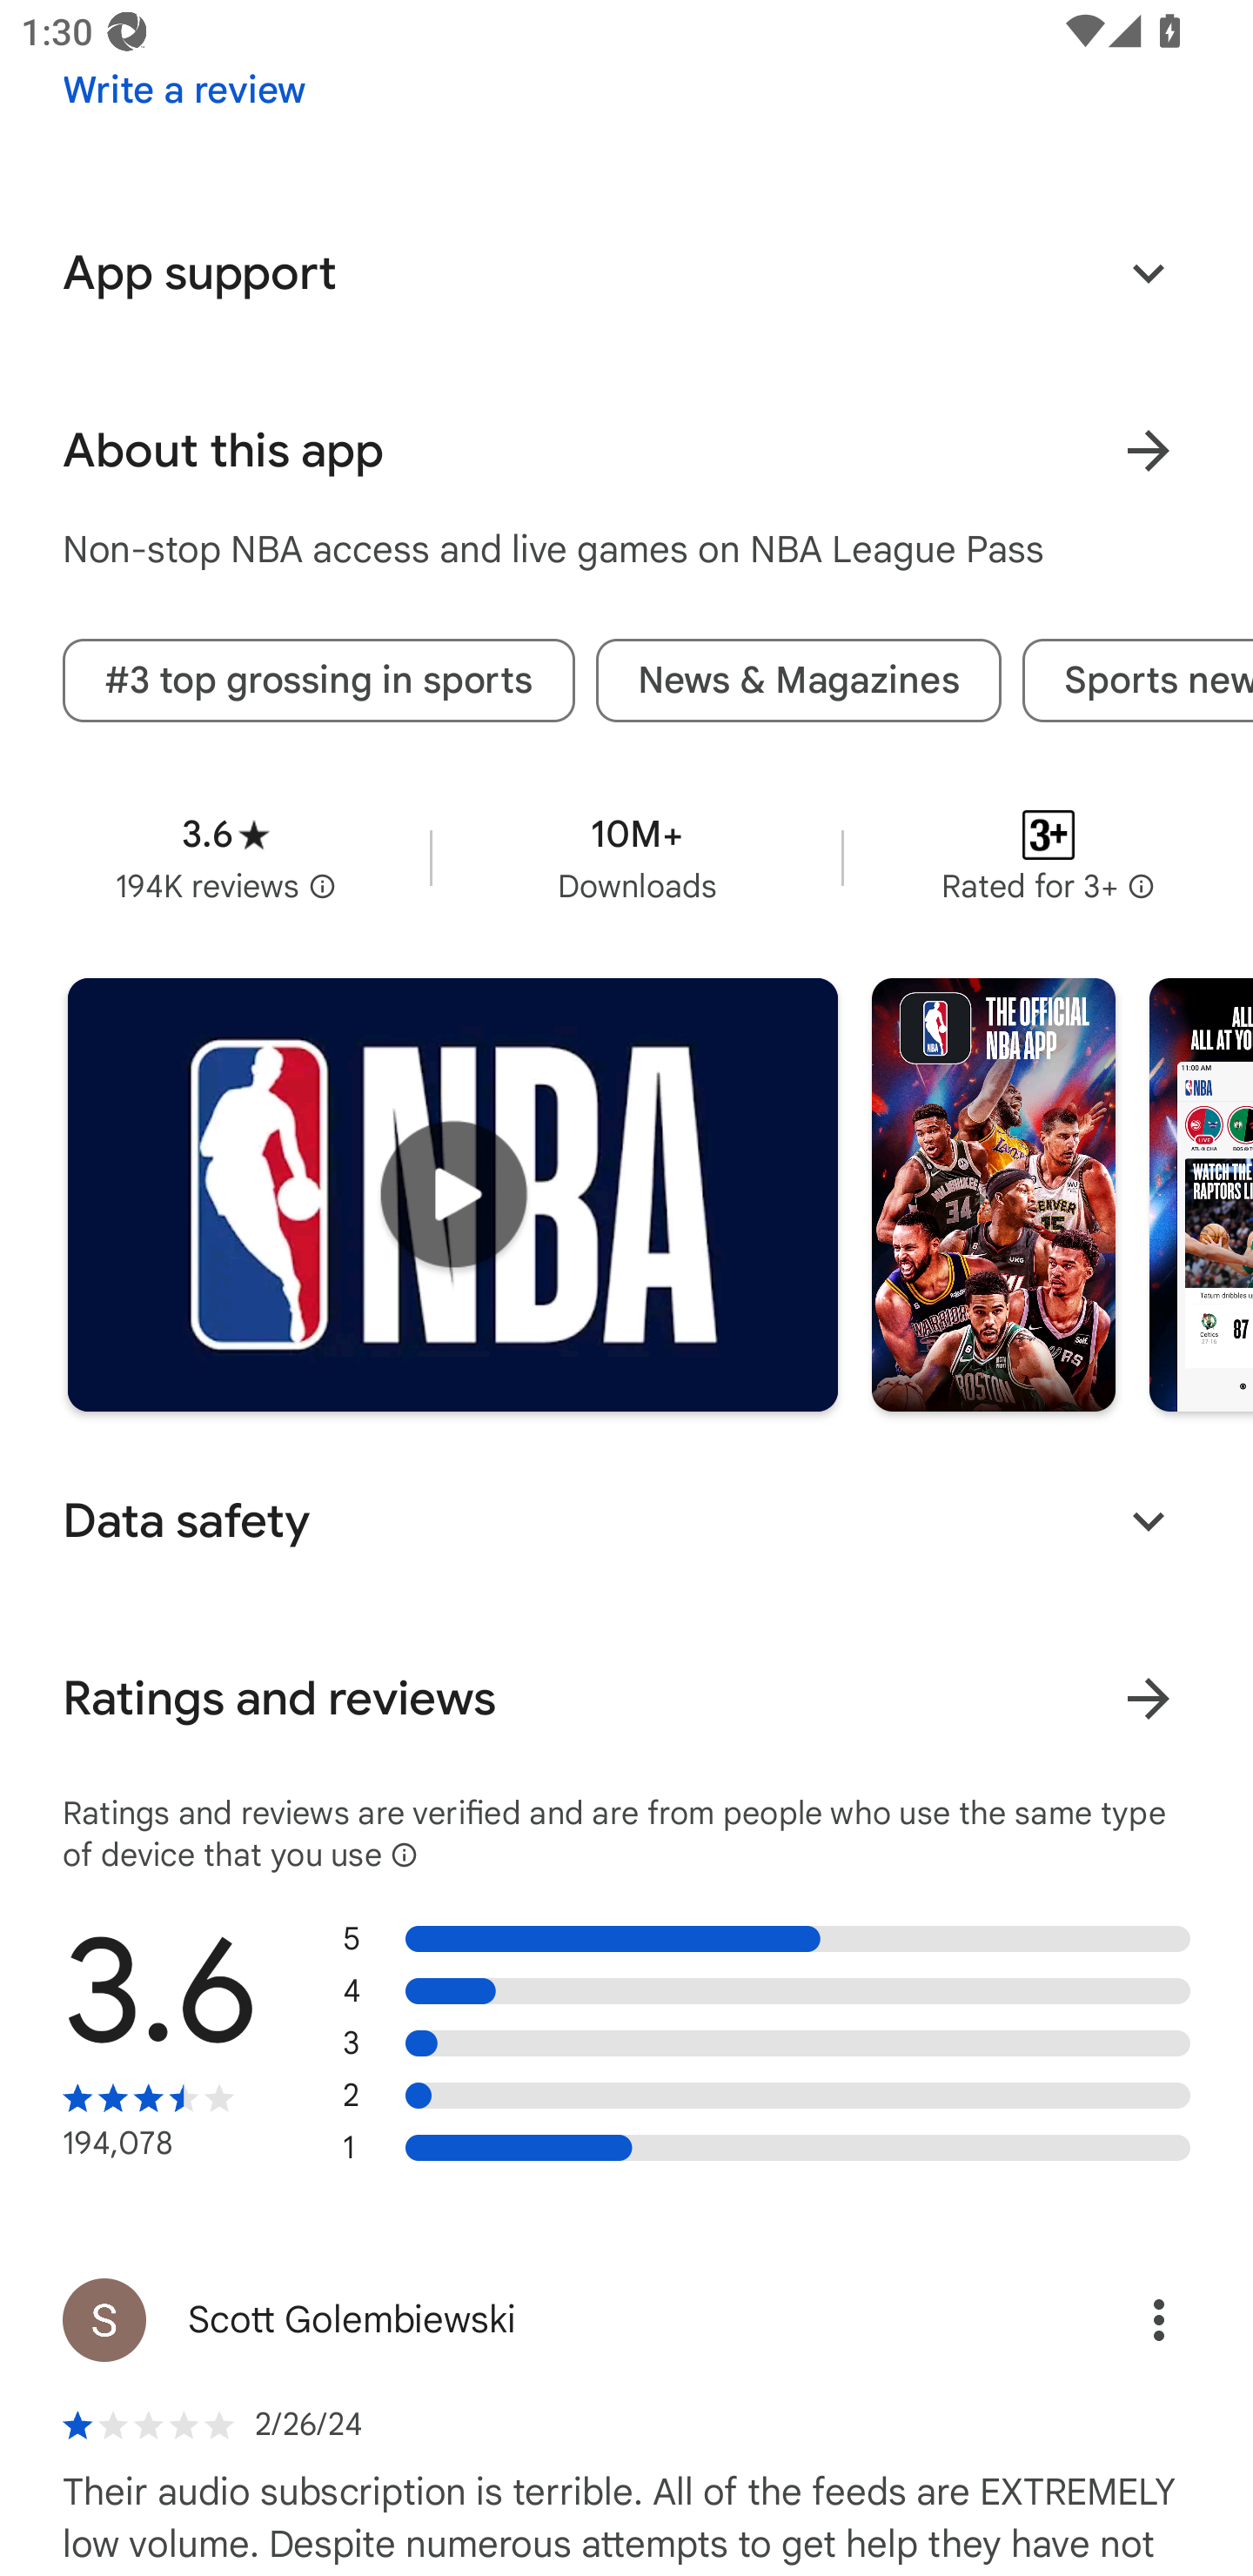  I want to click on App support Expand, so click(626, 272).